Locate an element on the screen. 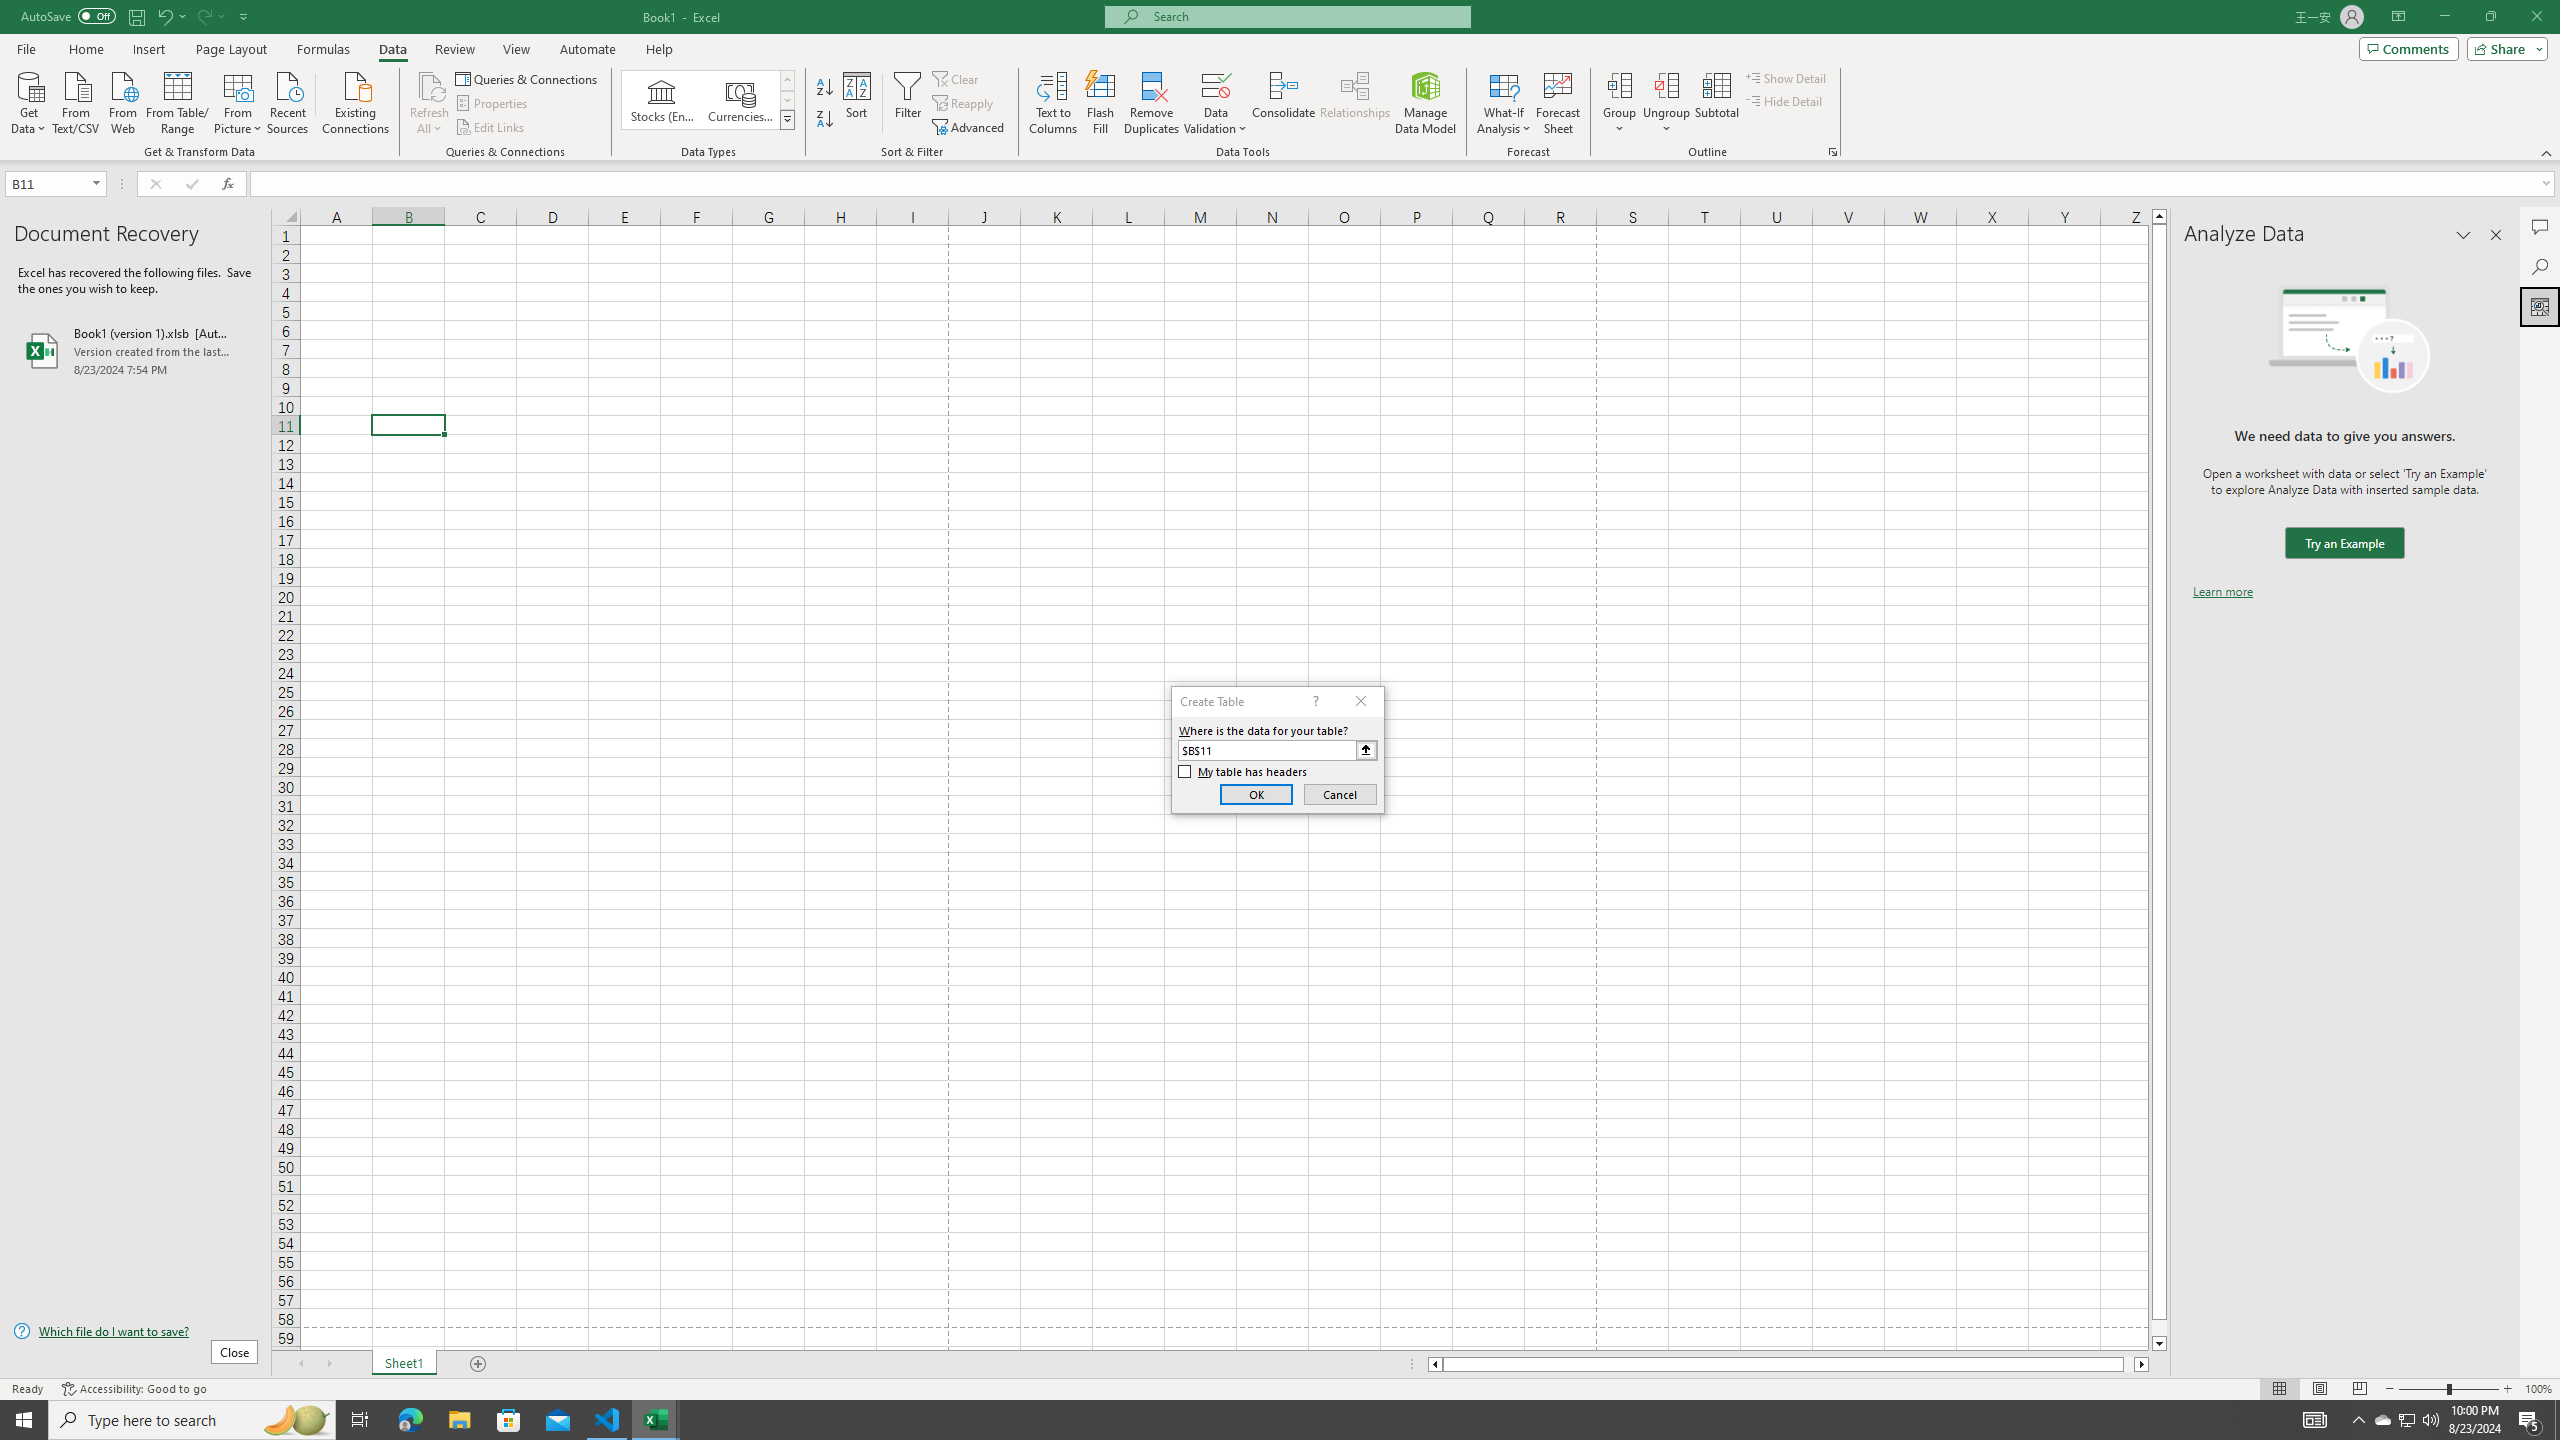  Sort A to Z is located at coordinates (826, 88).